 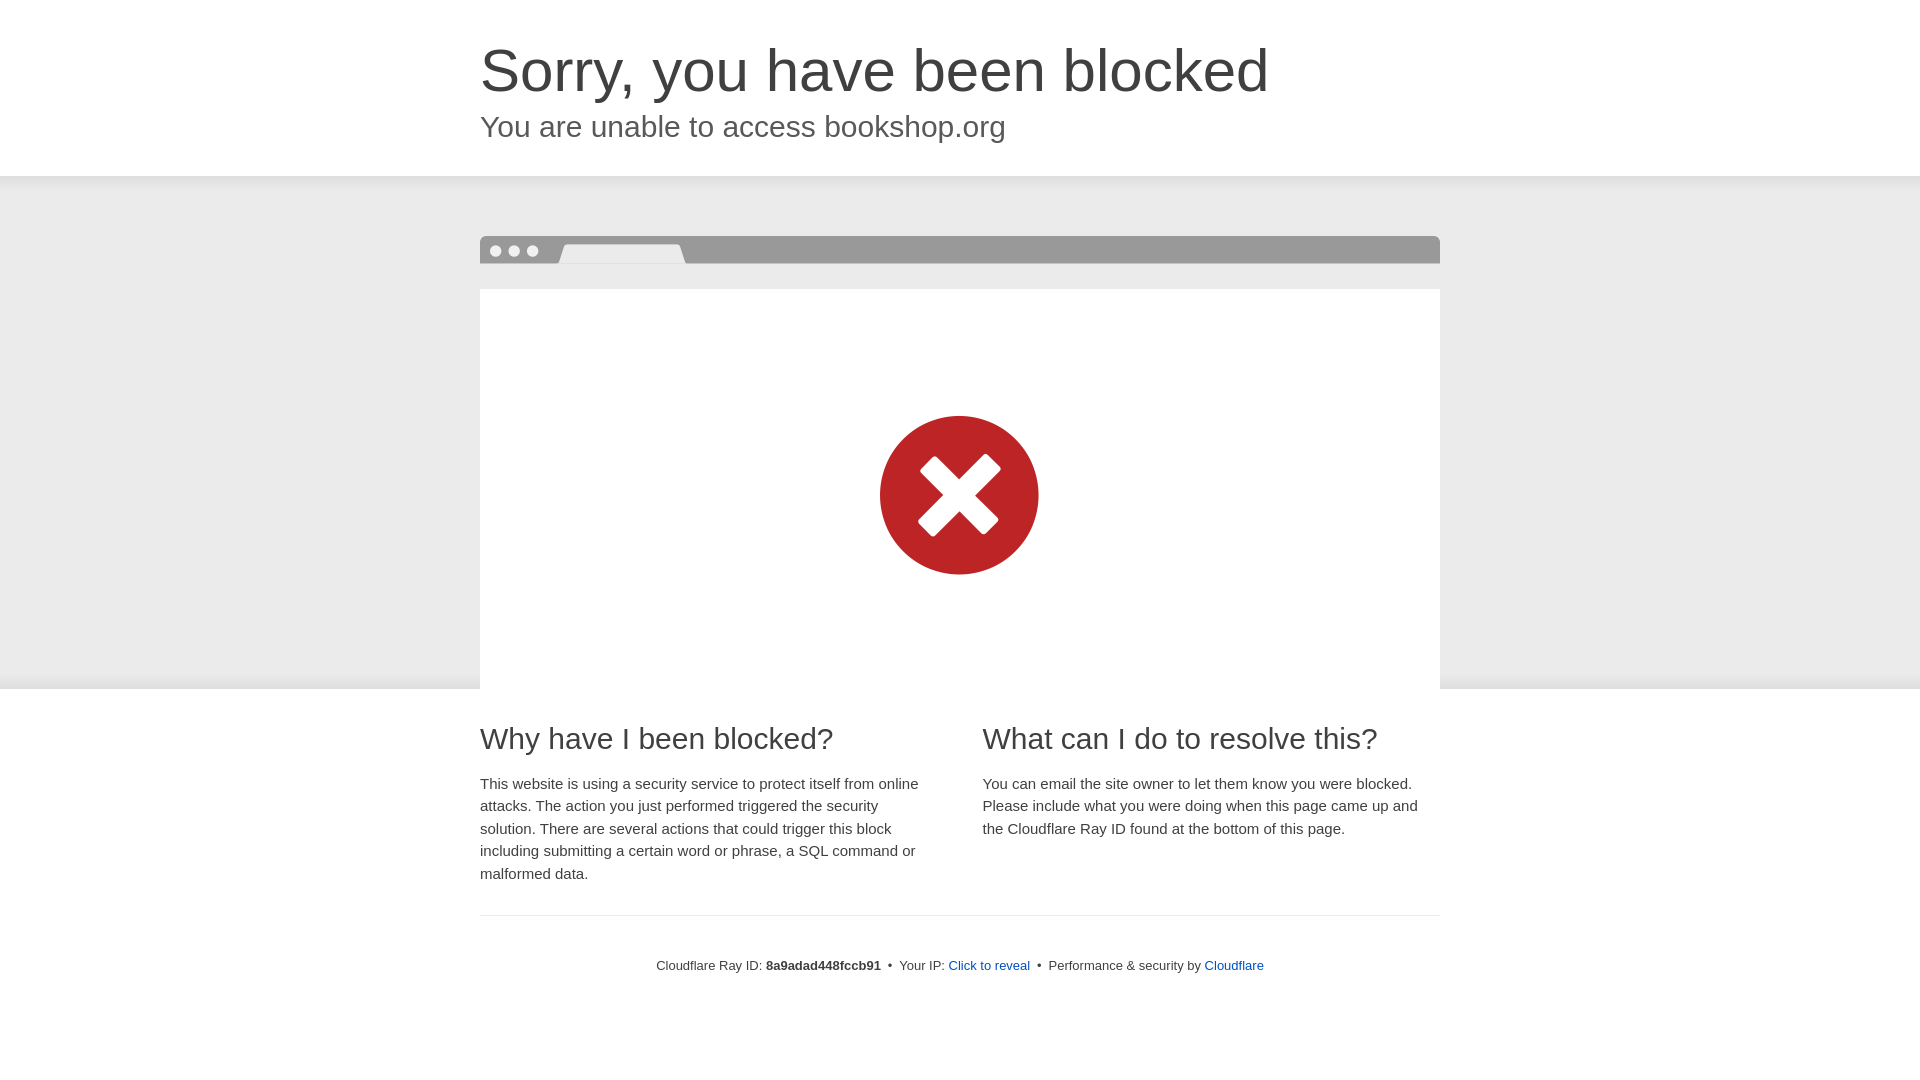 I want to click on Click to reveal, so click(x=990, y=966).